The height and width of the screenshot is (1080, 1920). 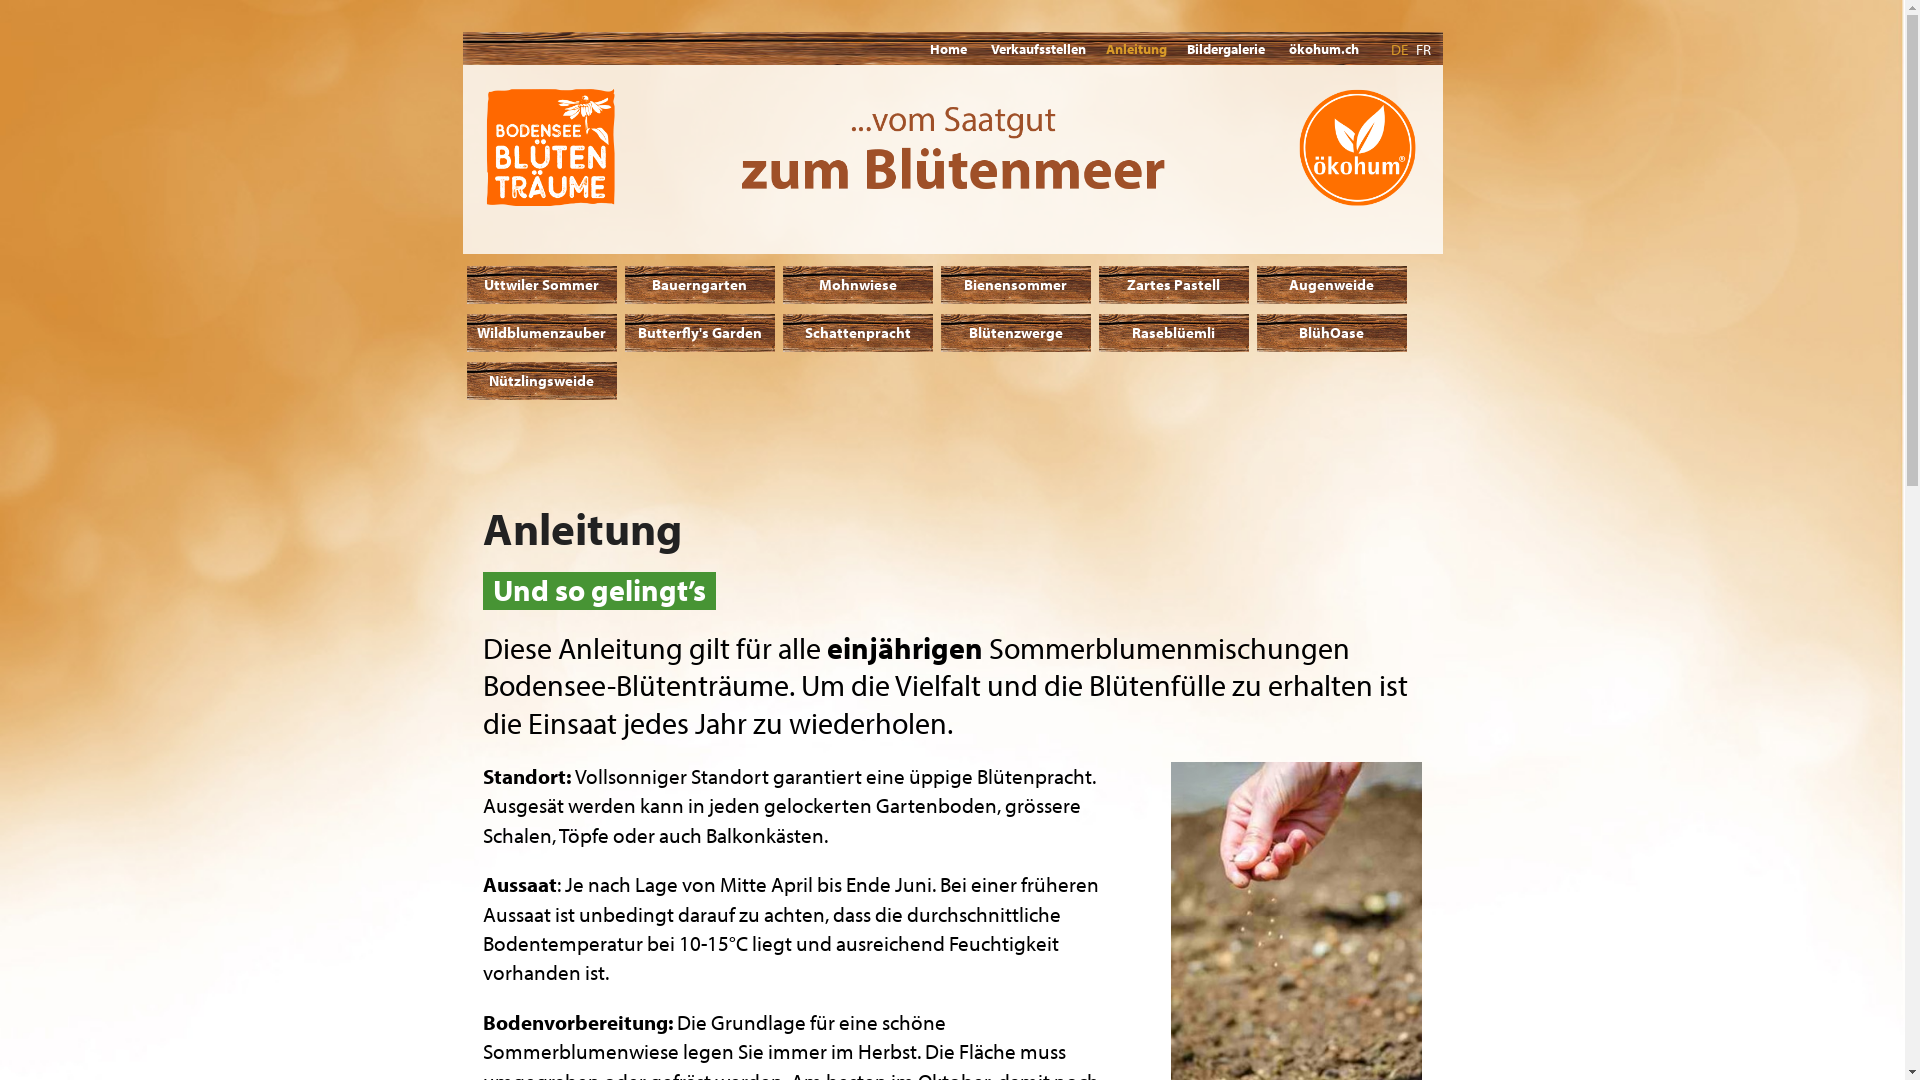 What do you see at coordinates (1015, 285) in the screenshot?
I see `Bienensommer` at bounding box center [1015, 285].